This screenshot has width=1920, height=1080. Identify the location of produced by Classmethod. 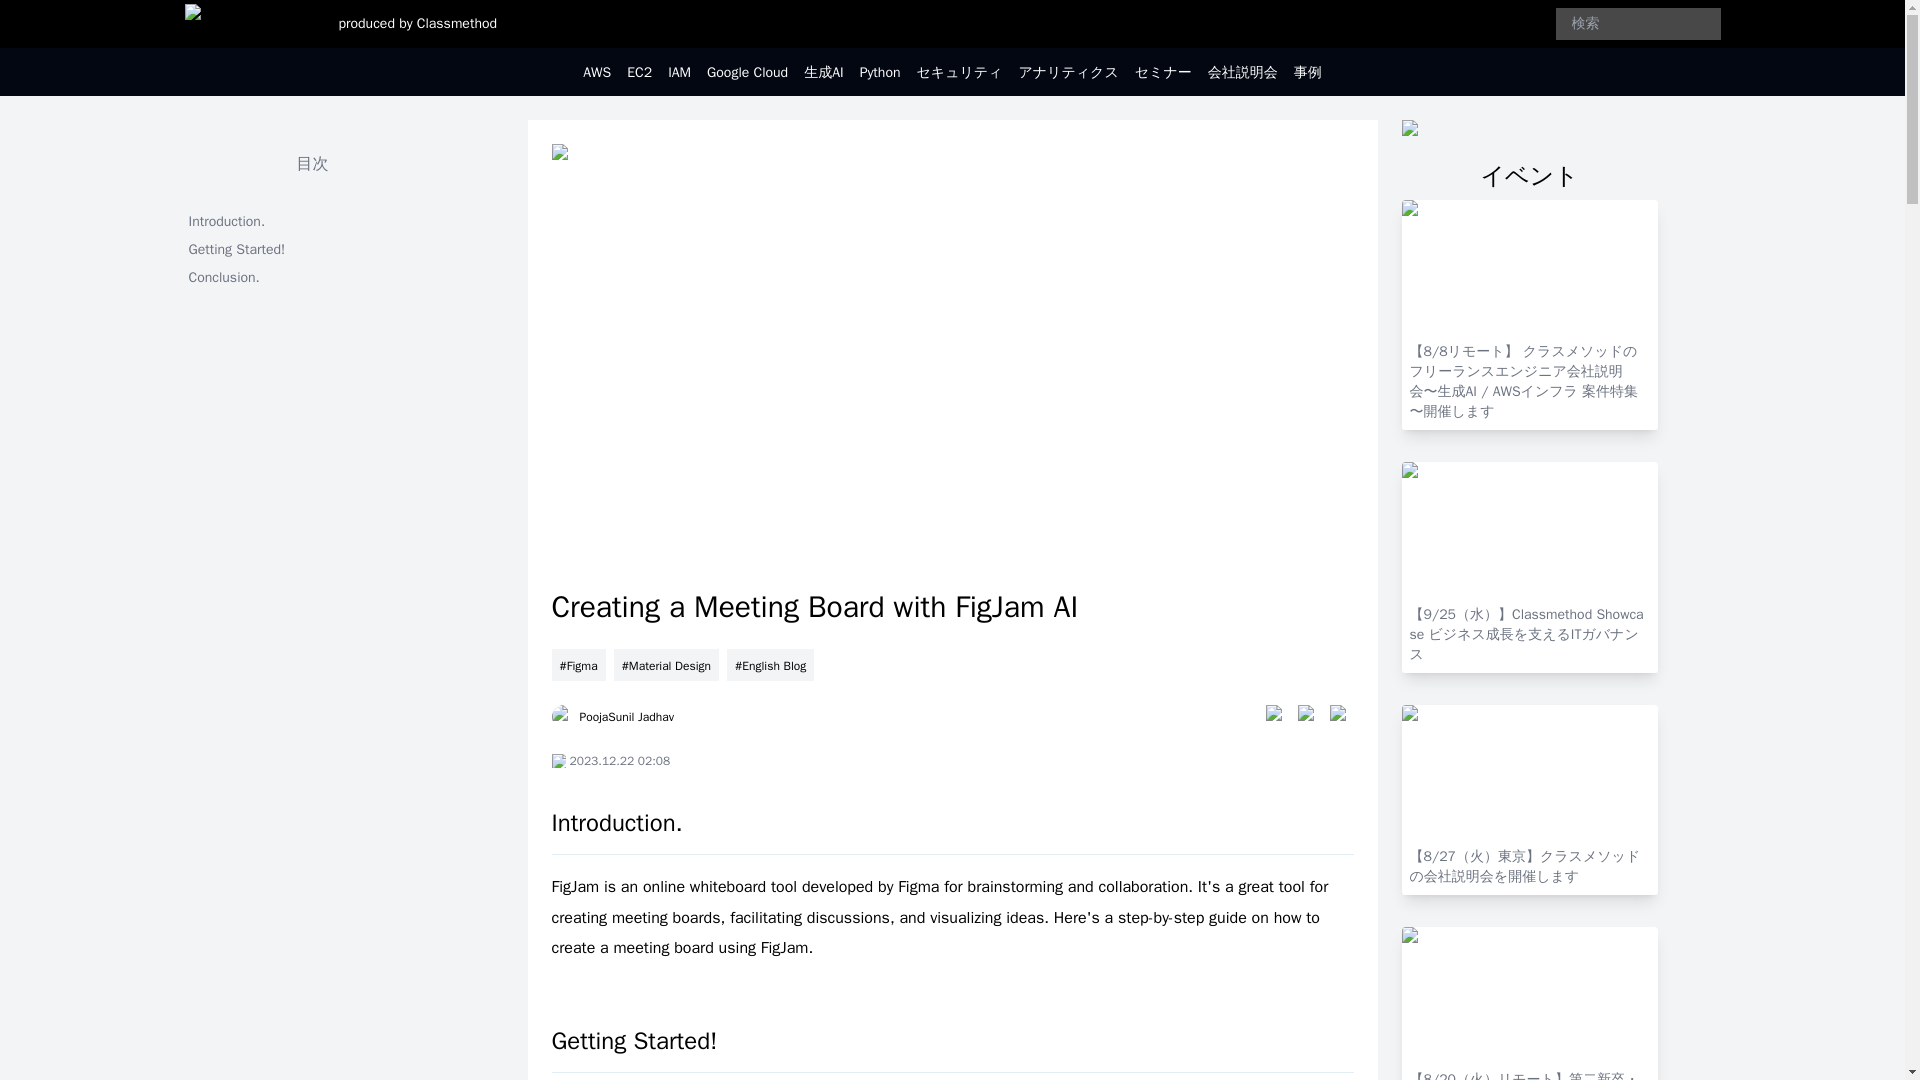
(417, 24).